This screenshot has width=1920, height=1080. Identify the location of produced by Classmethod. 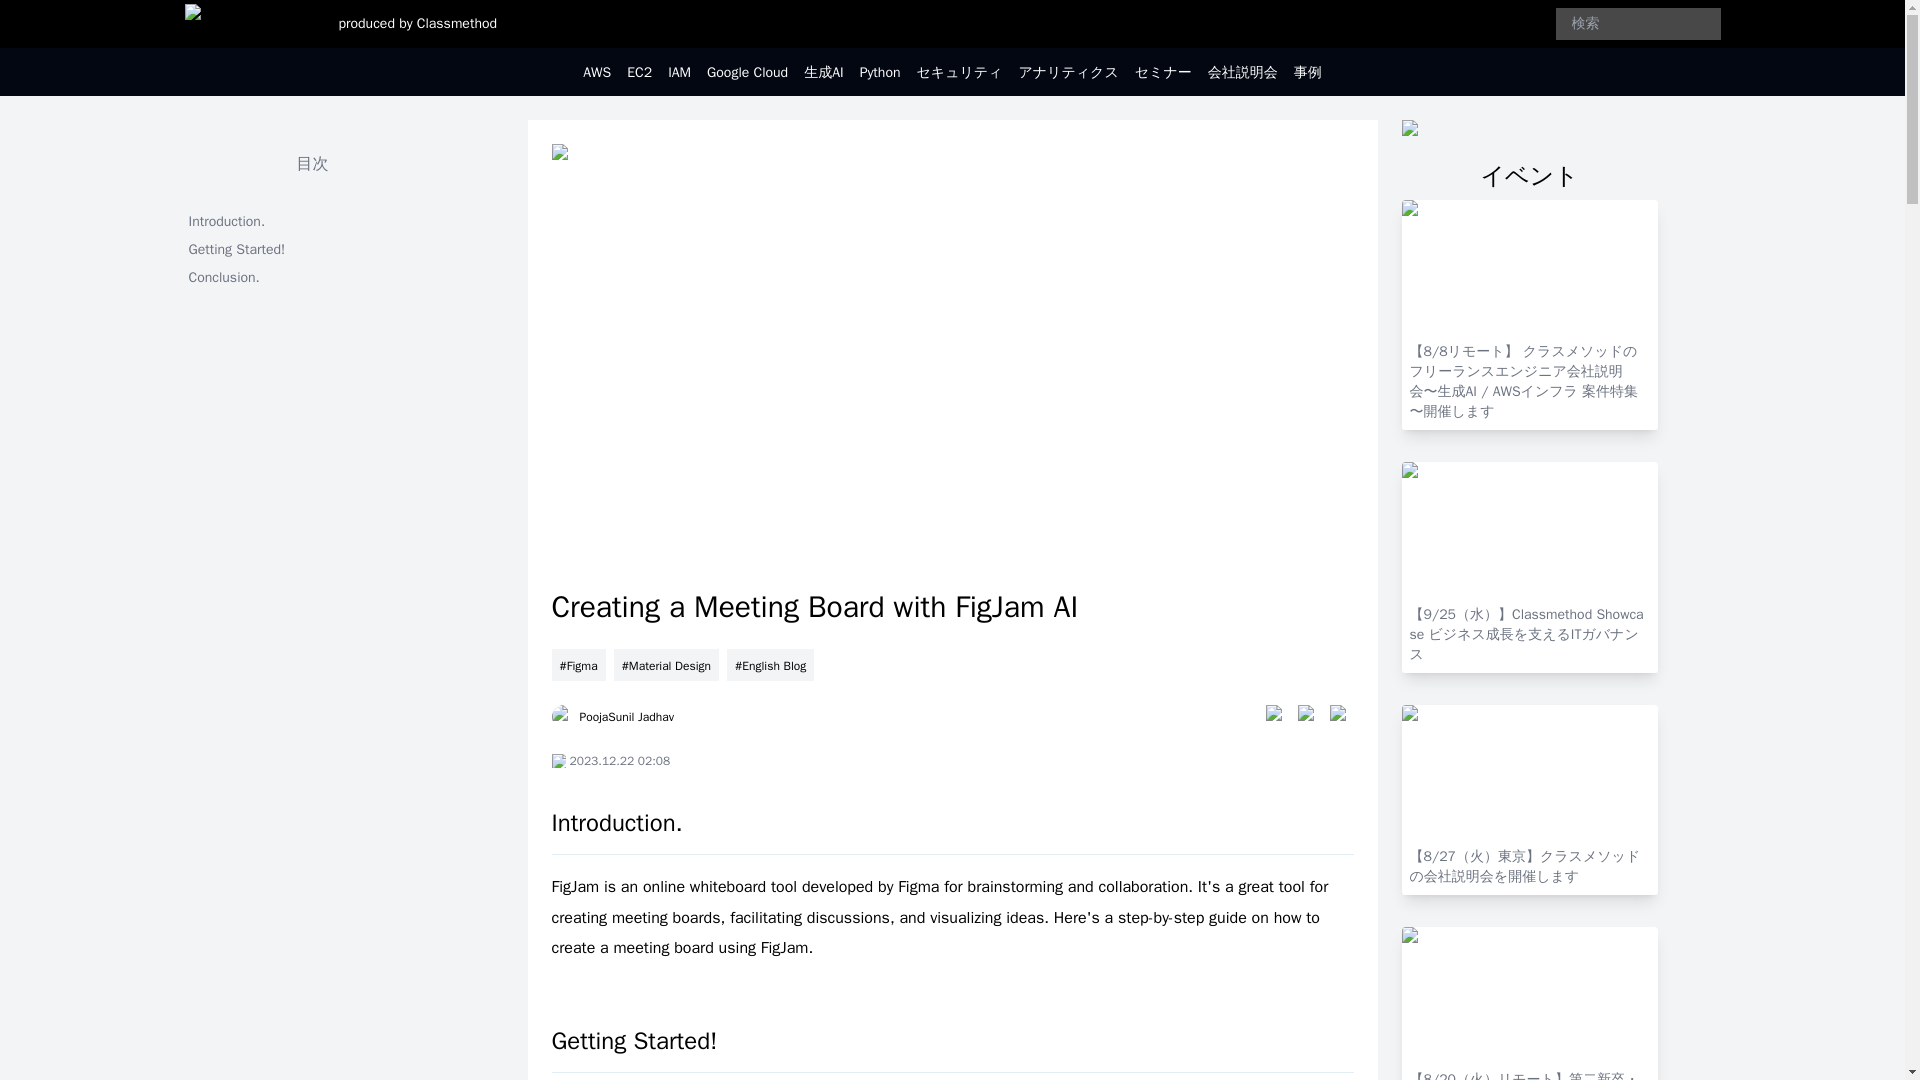
(417, 24).